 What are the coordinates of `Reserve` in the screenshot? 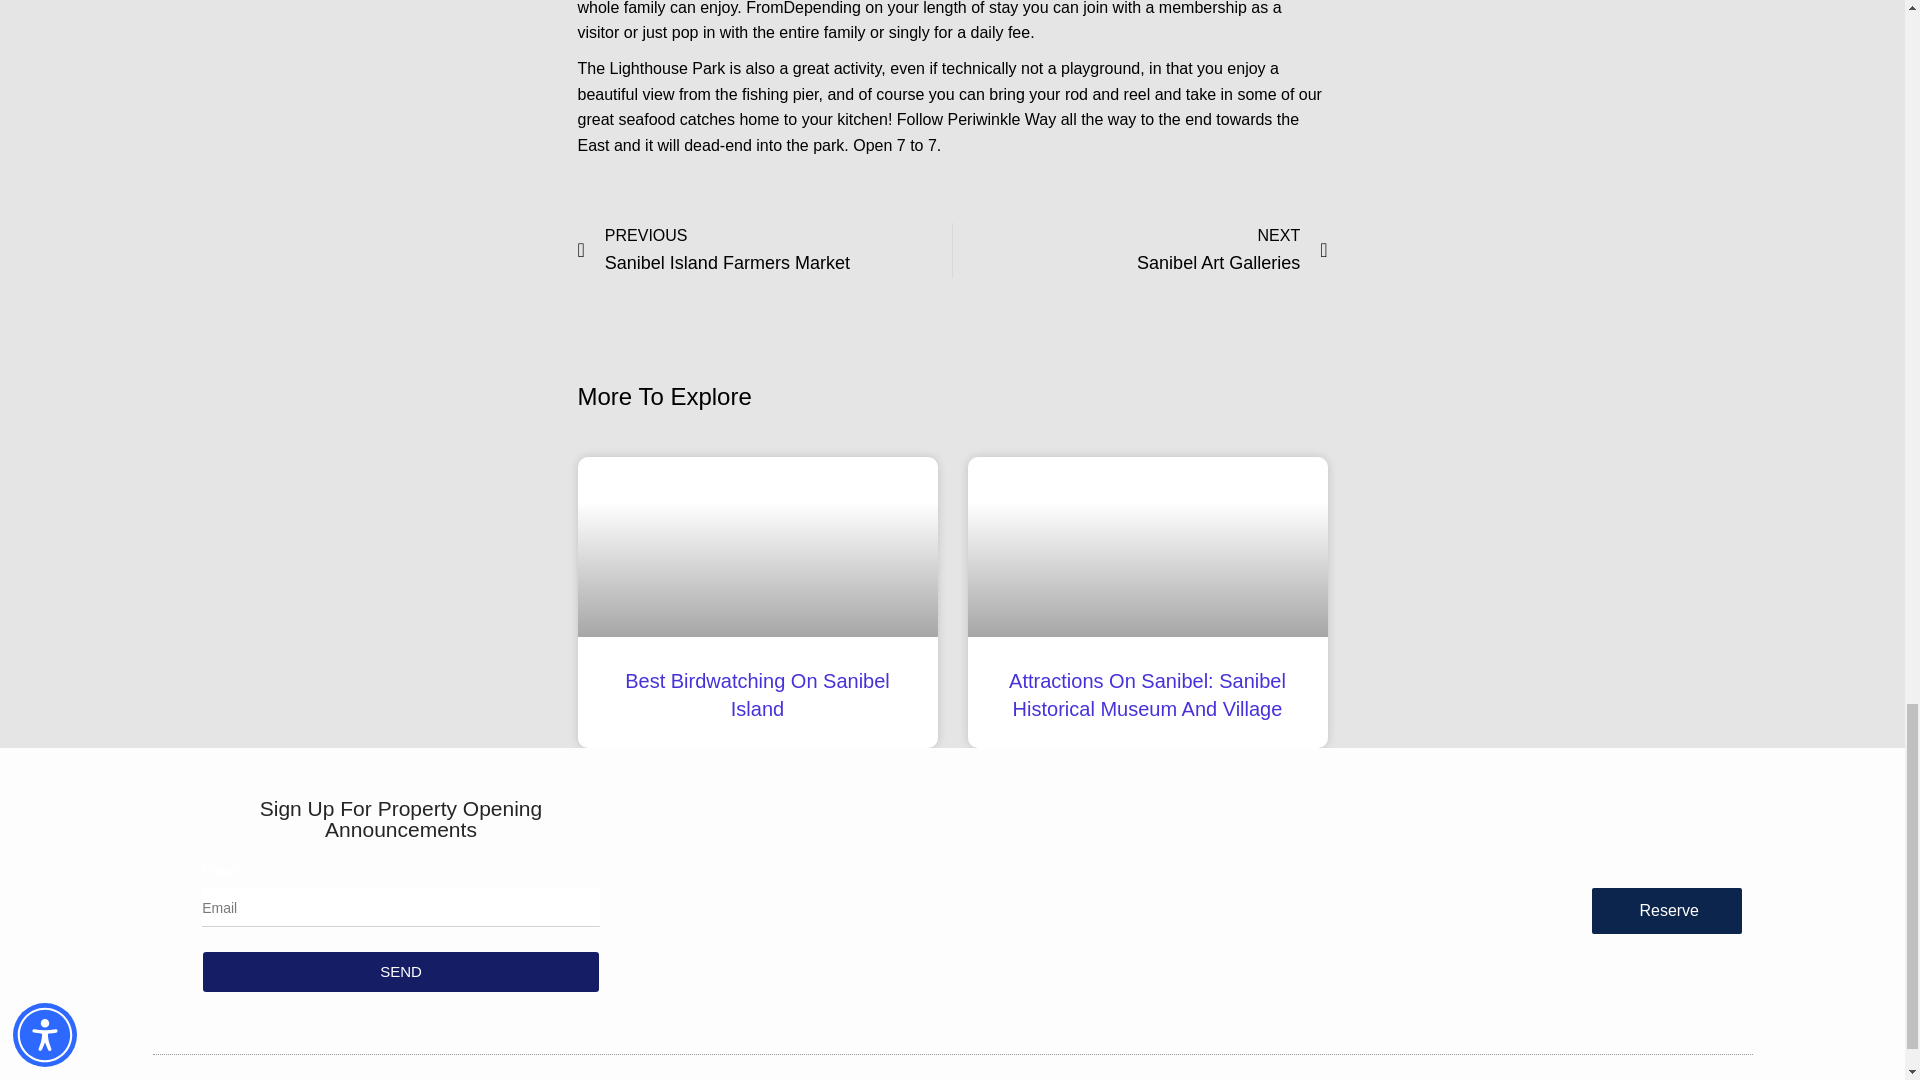 It's located at (764, 250).